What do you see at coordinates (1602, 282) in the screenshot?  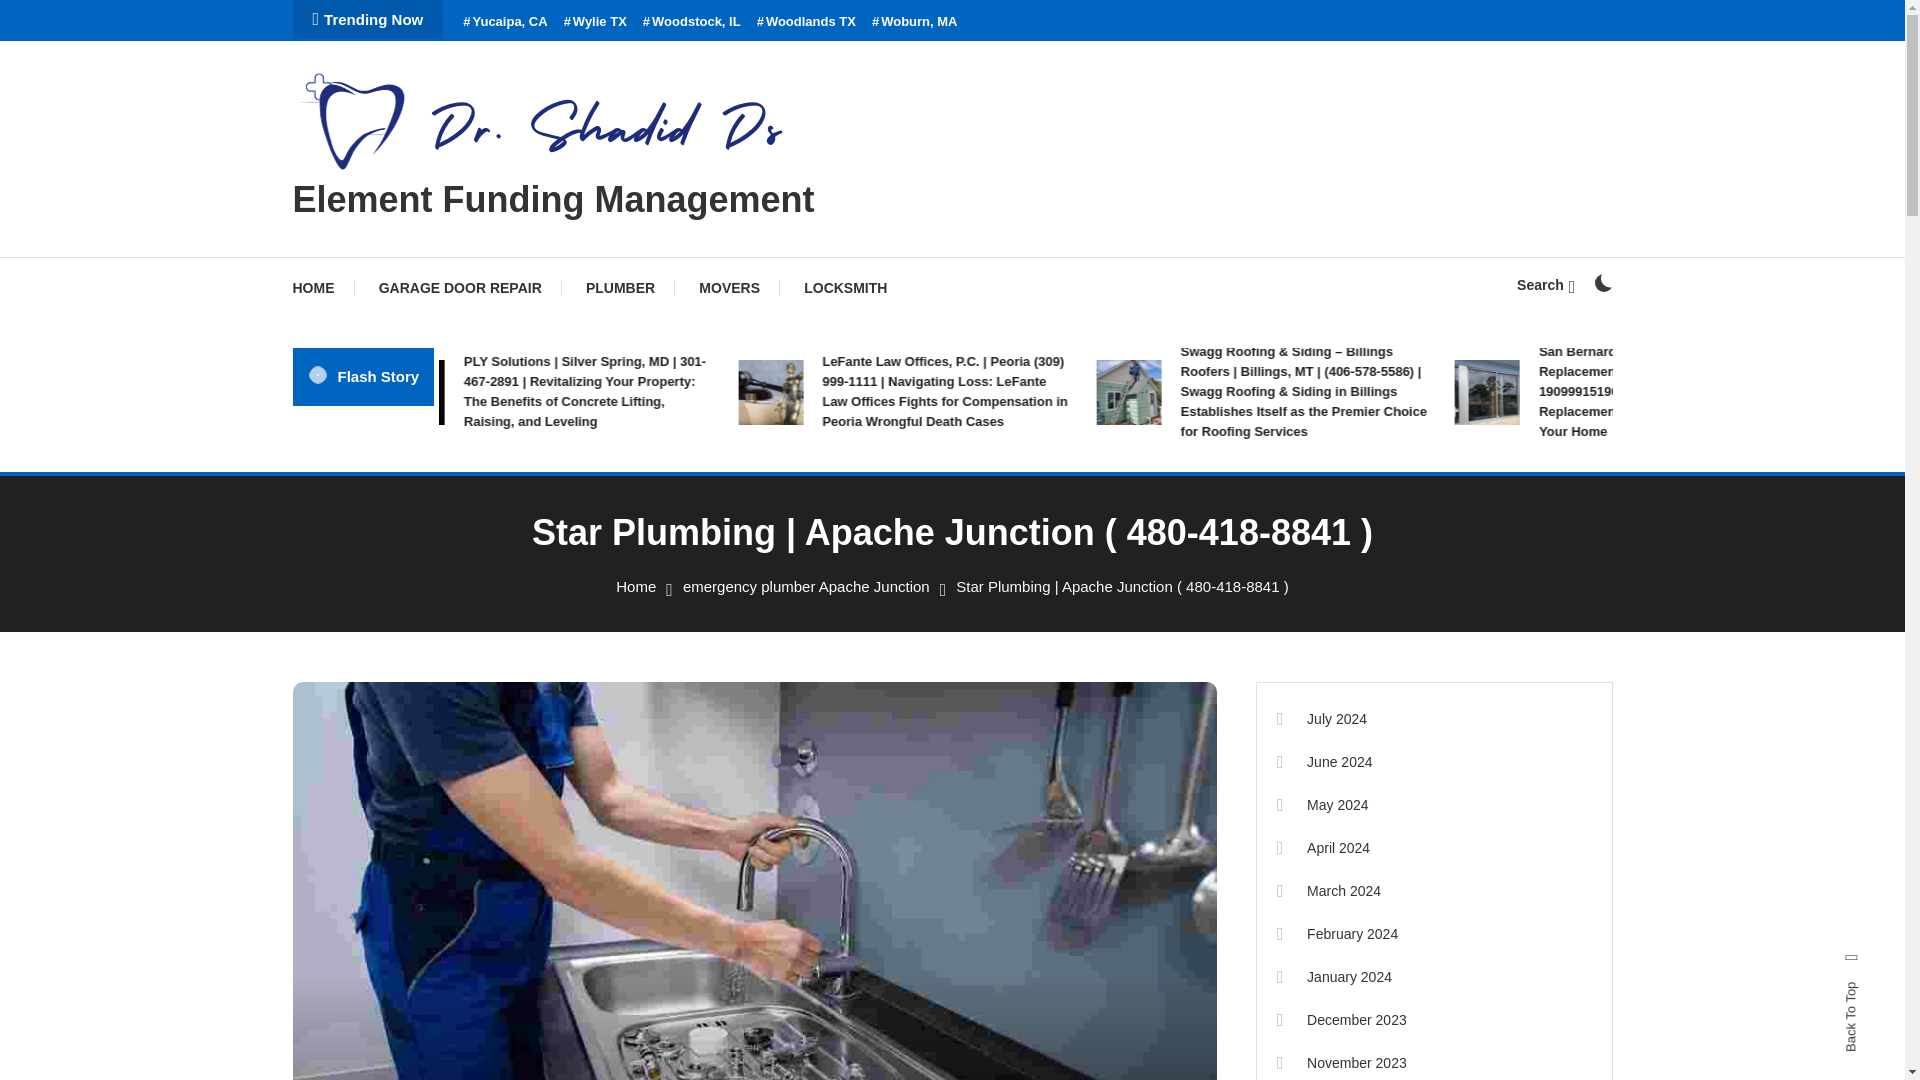 I see `on` at bounding box center [1602, 282].